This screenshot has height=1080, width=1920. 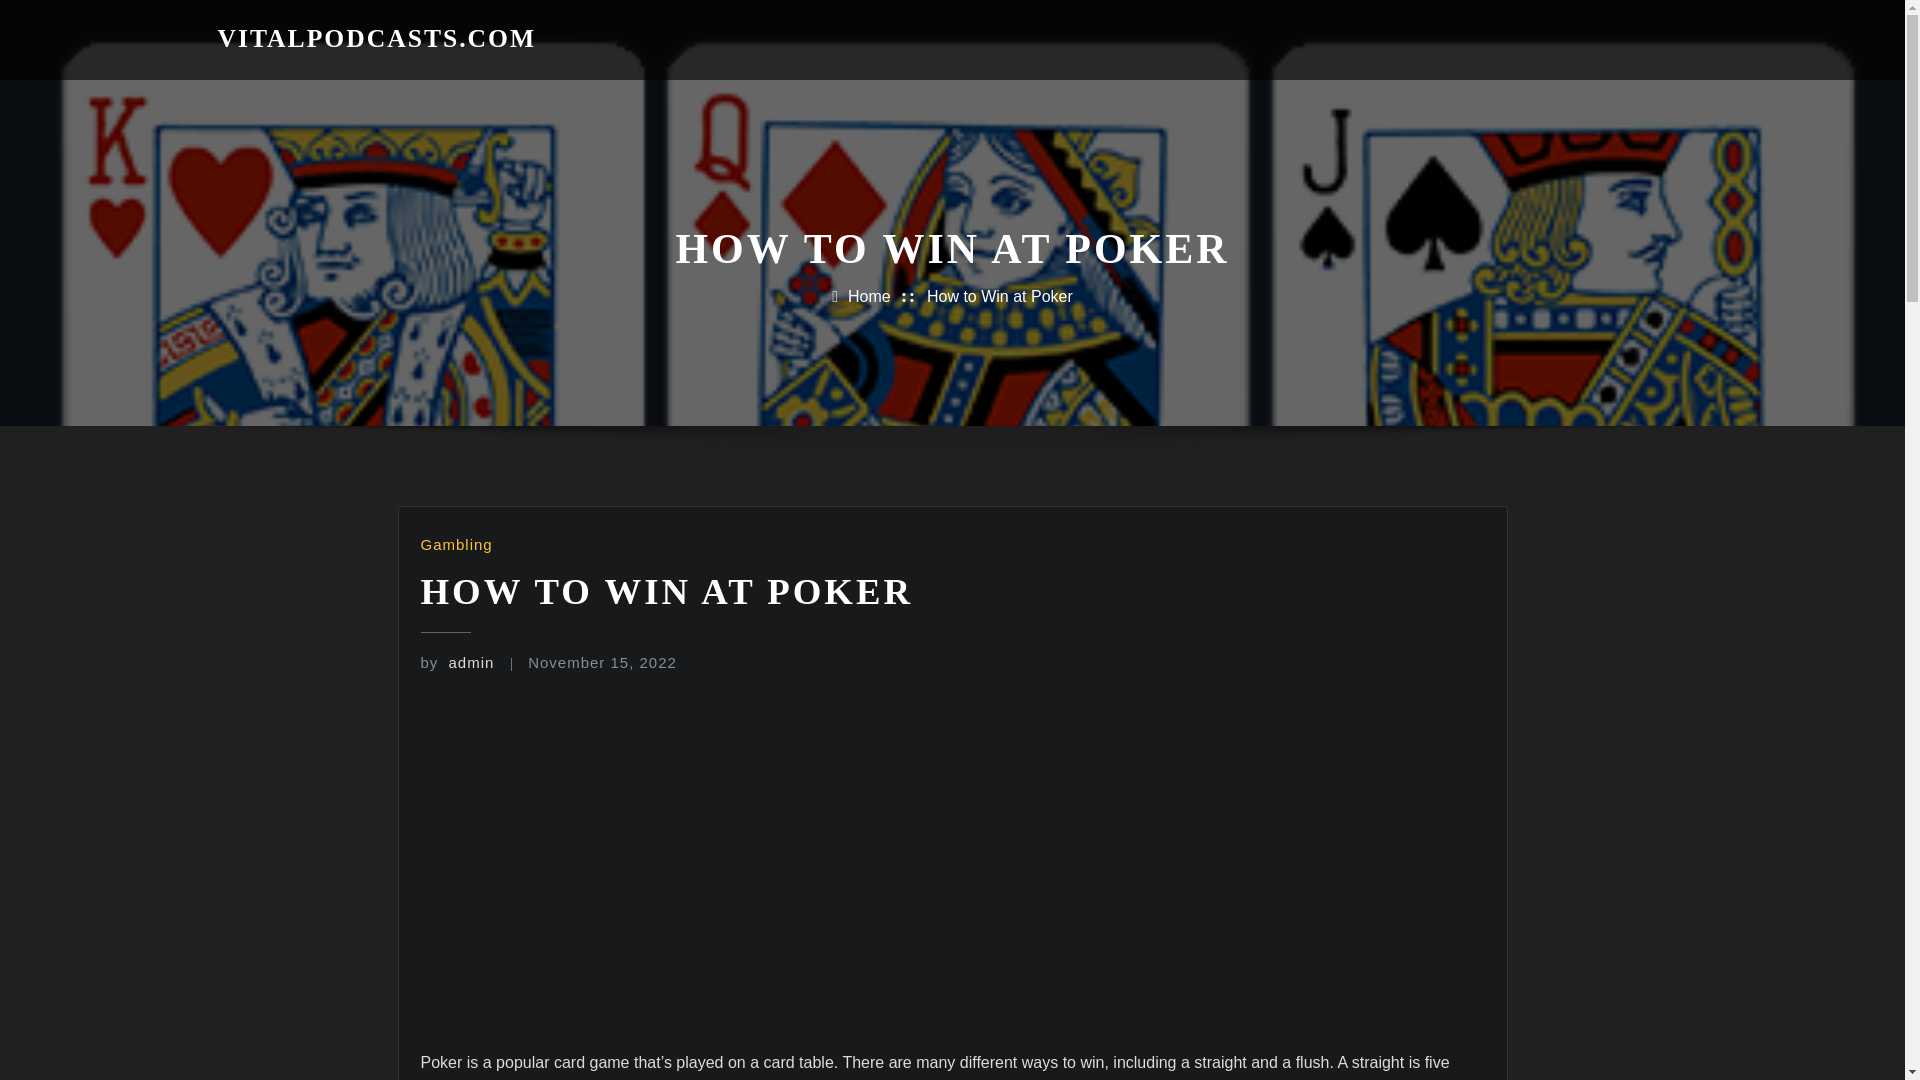 What do you see at coordinates (456, 662) in the screenshot?
I see `by admin` at bounding box center [456, 662].